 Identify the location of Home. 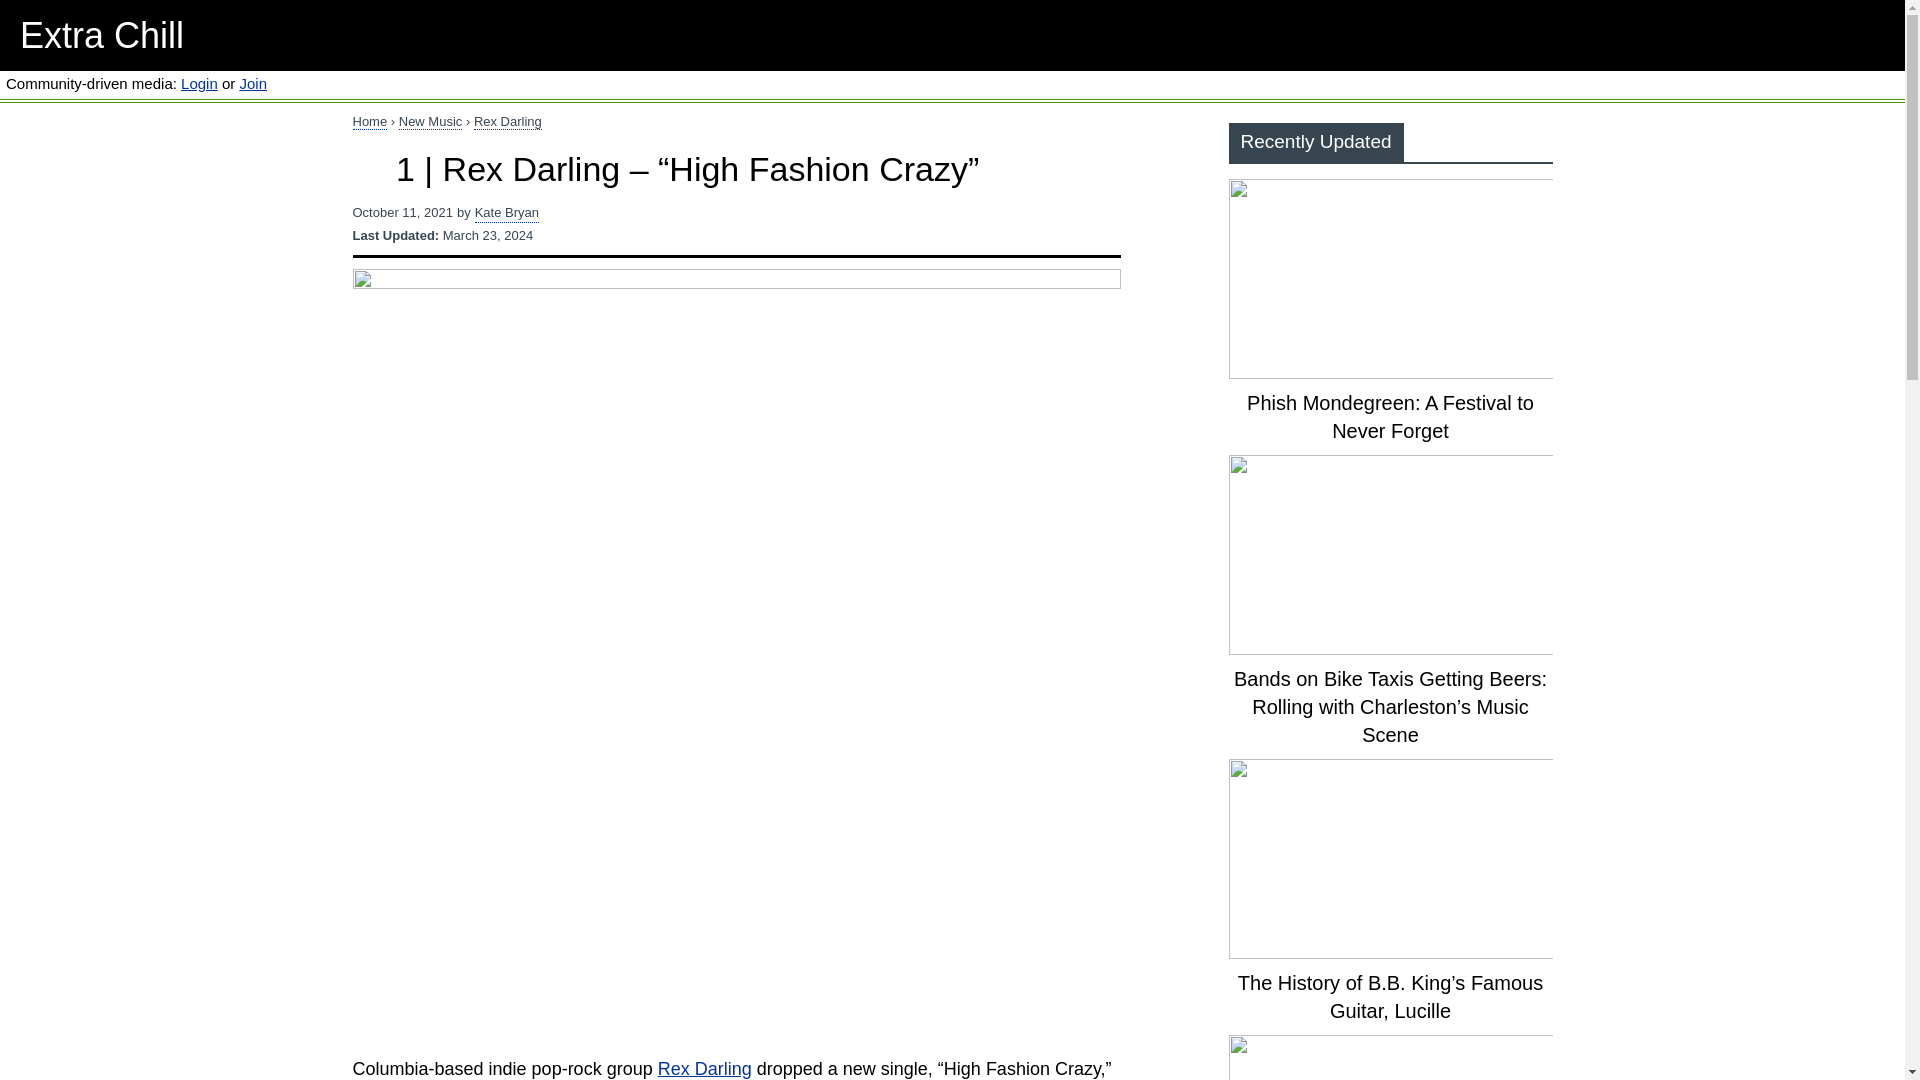
(369, 122).